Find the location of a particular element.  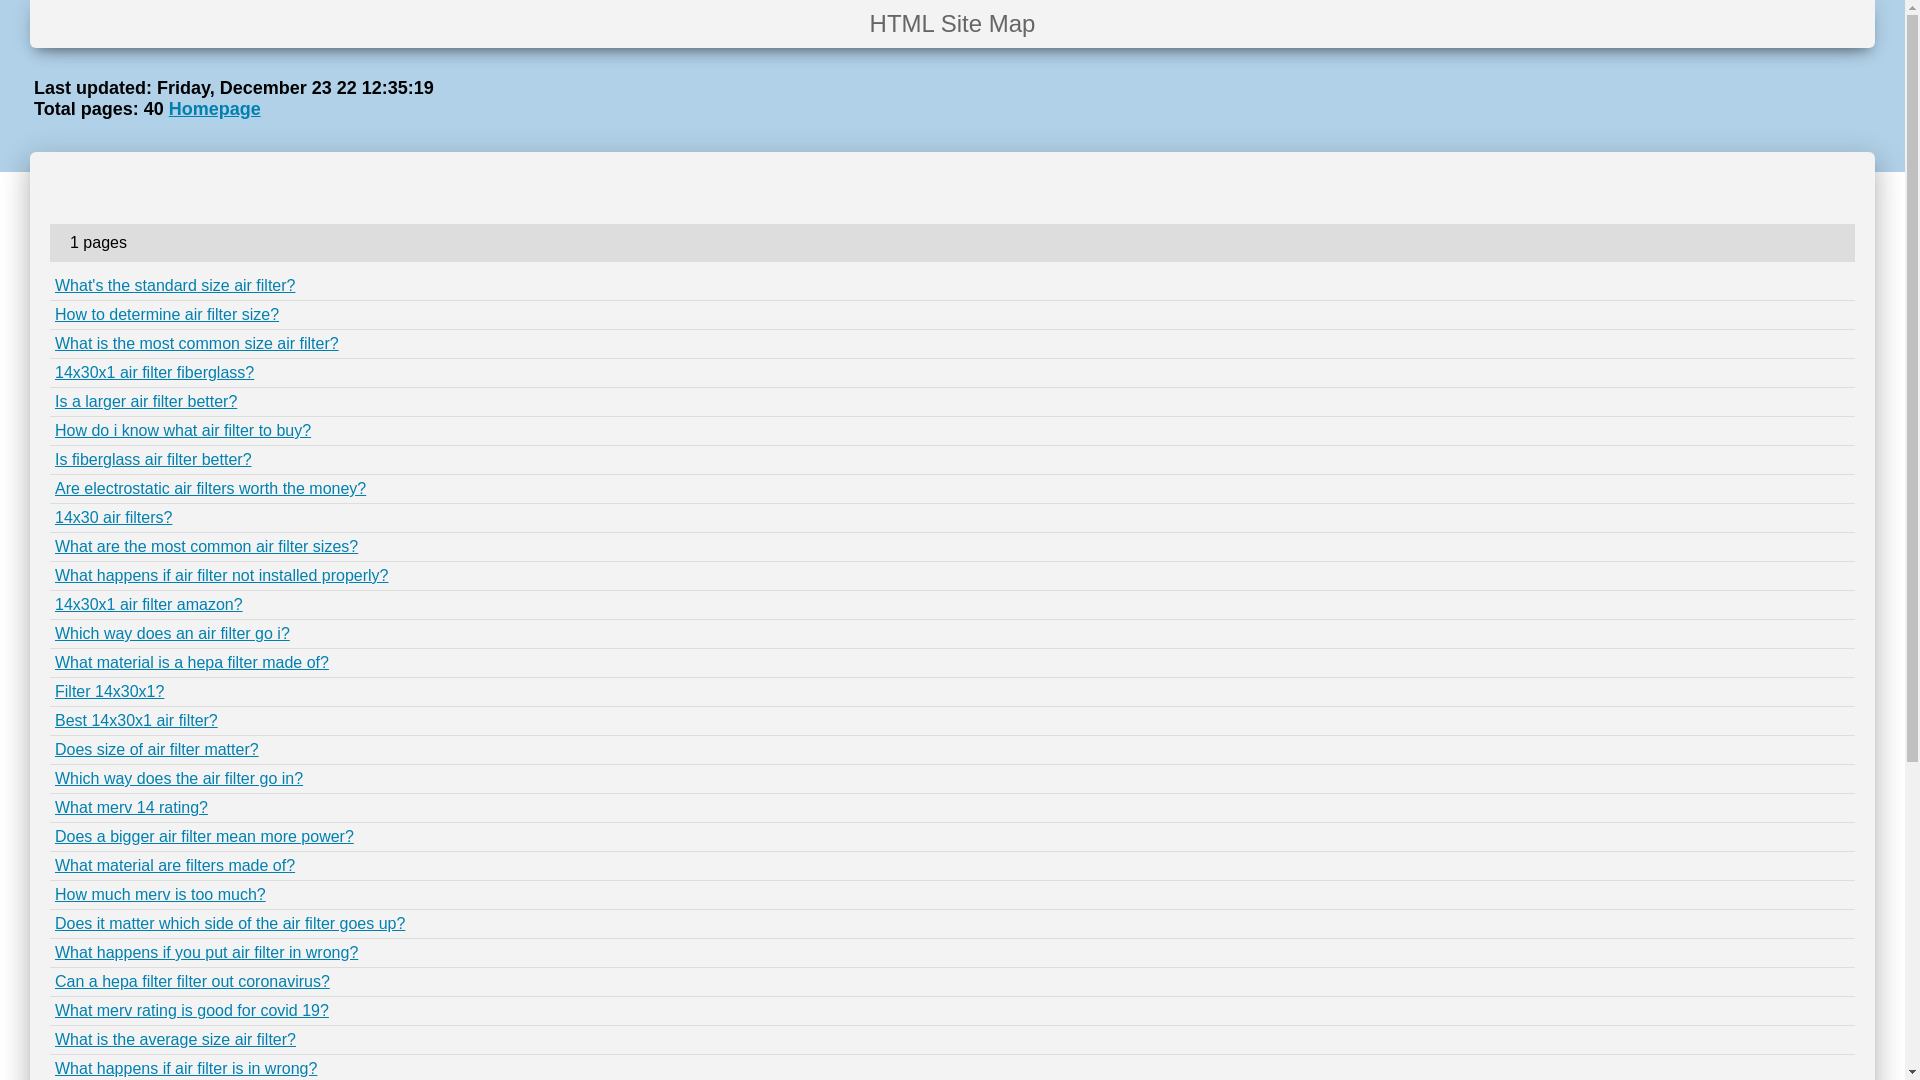

14x30 air filters? is located at coordinates (114, 517).